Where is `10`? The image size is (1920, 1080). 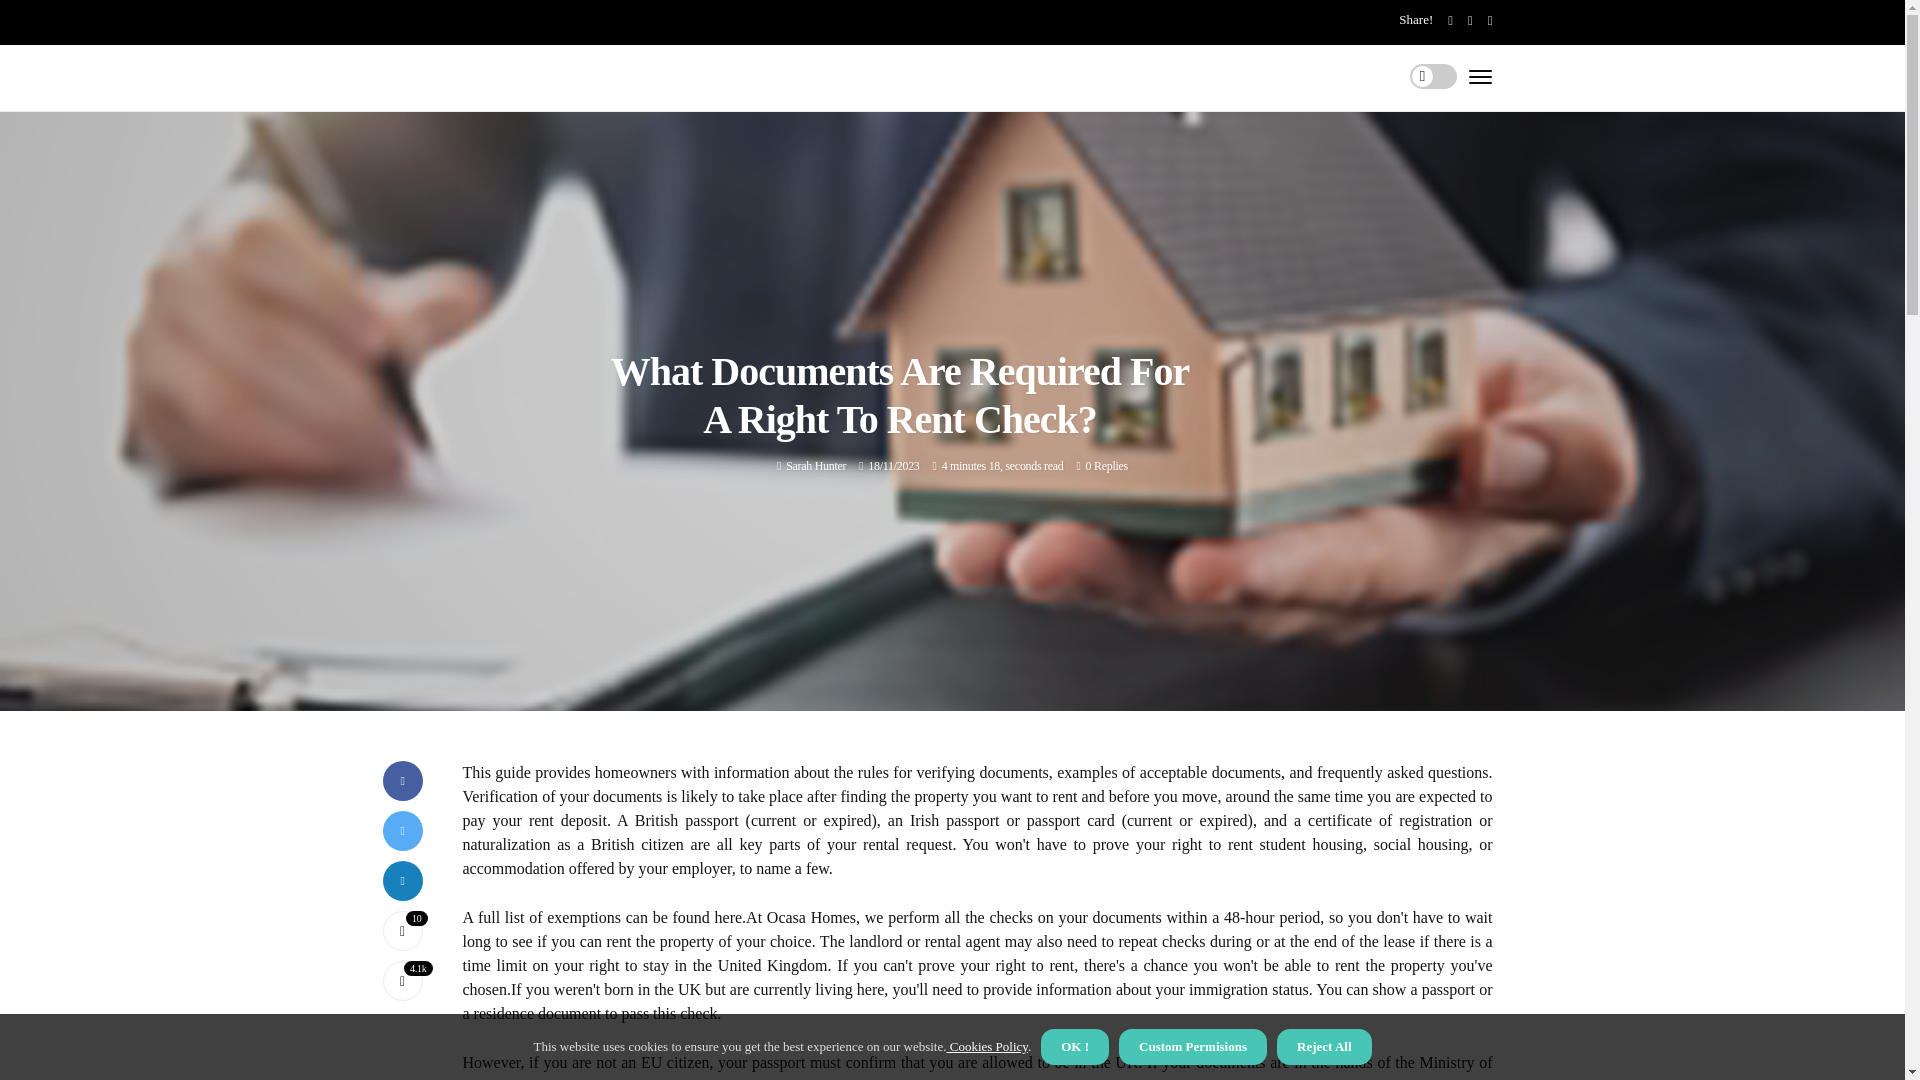 10 is located at coordinates (402, 931).